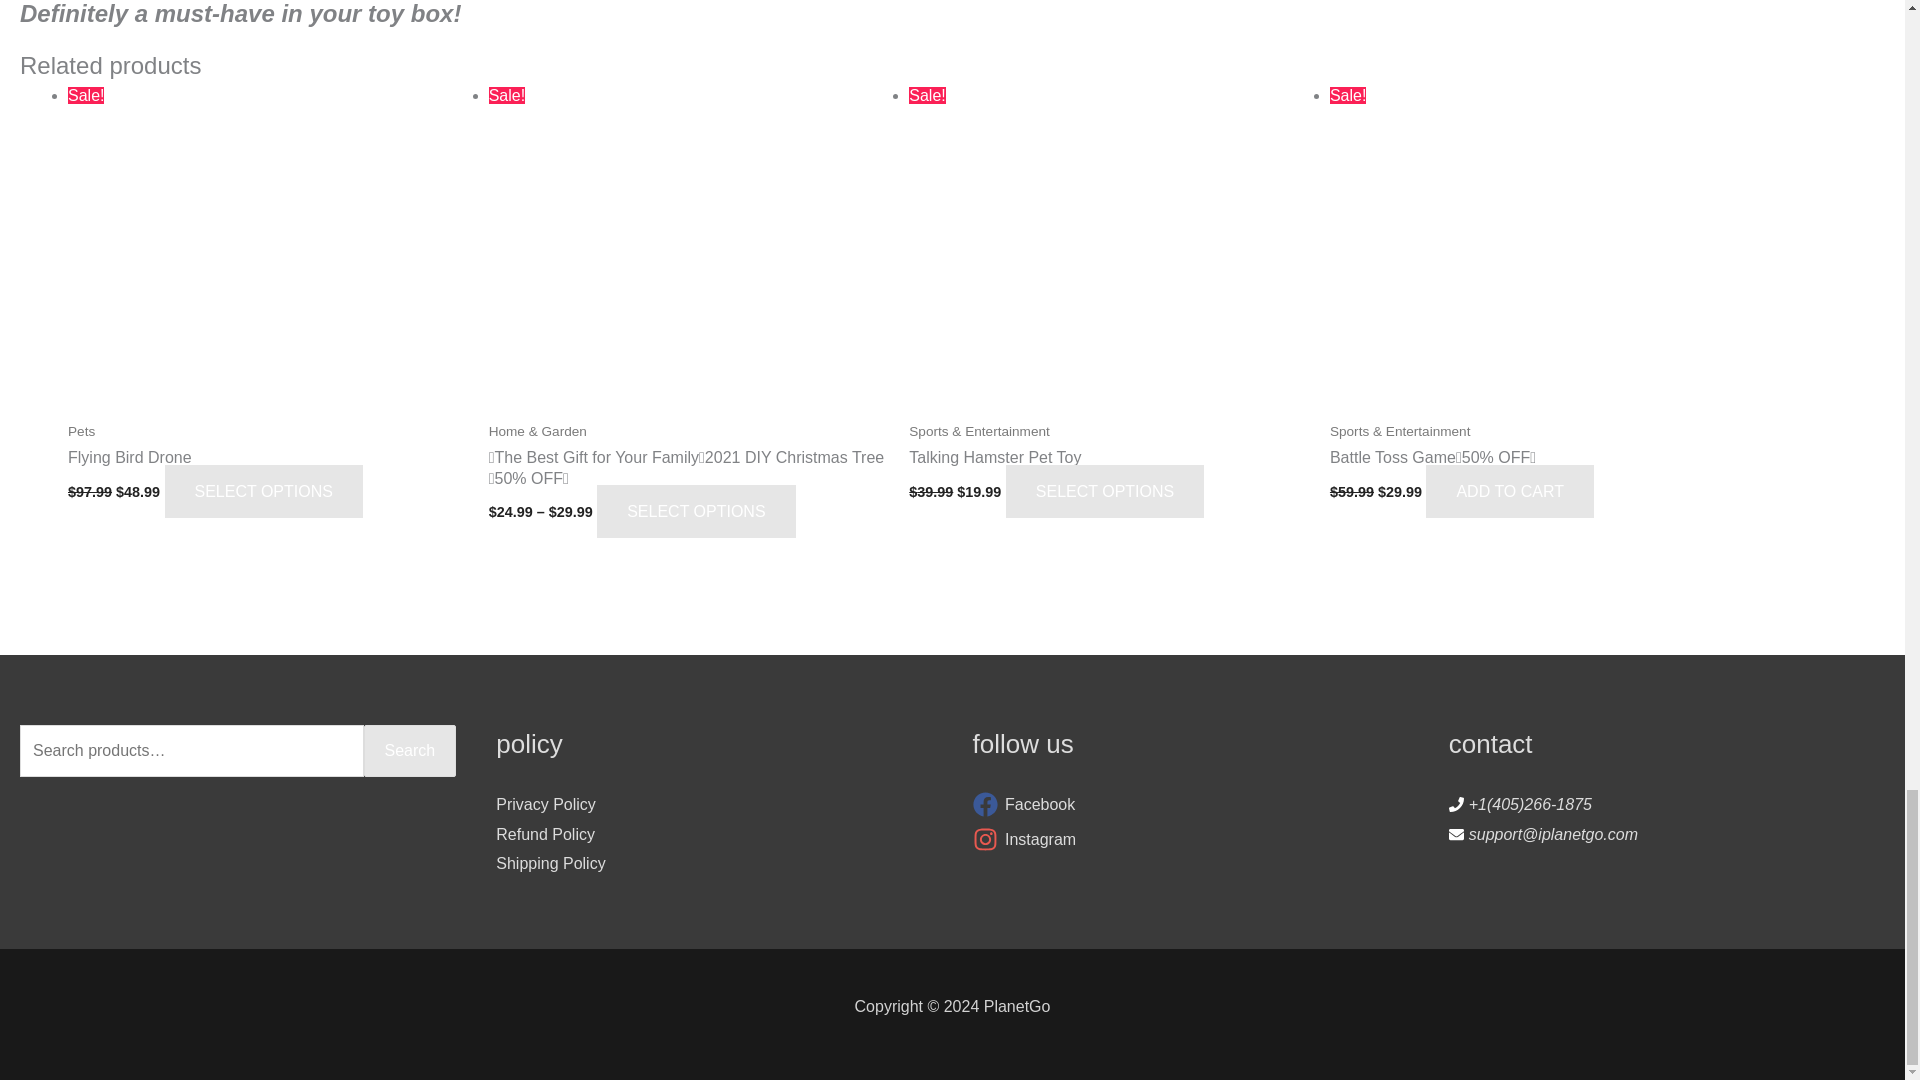 The width and height of the screenshot is (1920, 1080). Describe the element at coordinates (1510, 492) in the screenshot. I see `ADD TO CART` at that location.